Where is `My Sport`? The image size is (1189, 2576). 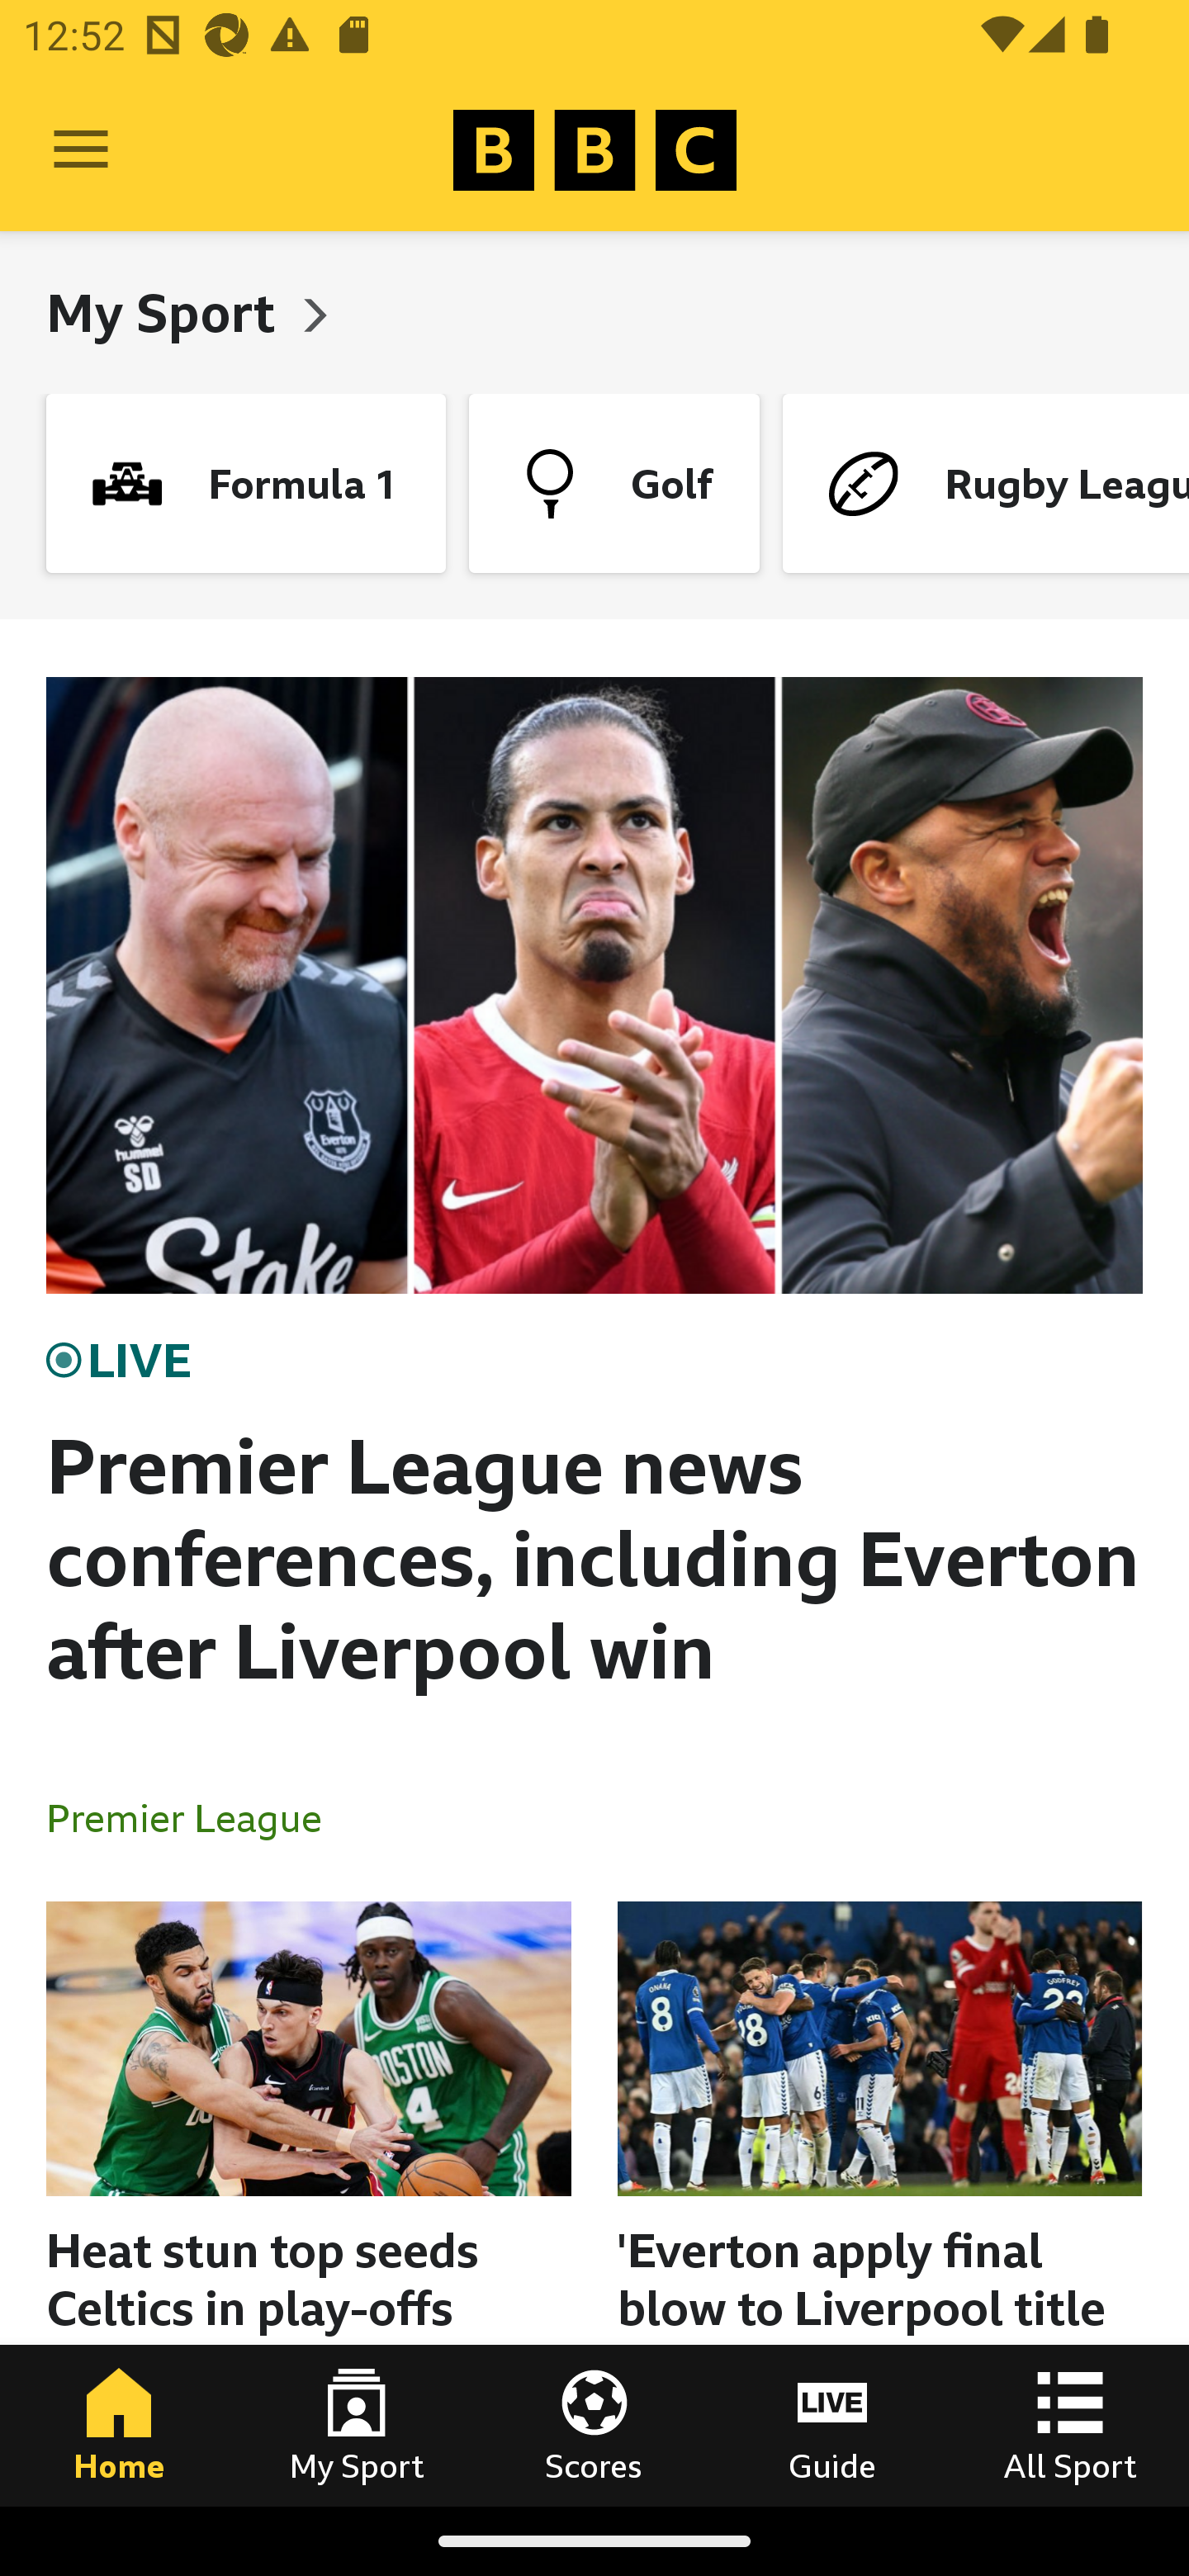 My Sport is located at coordinates (357, 2425).